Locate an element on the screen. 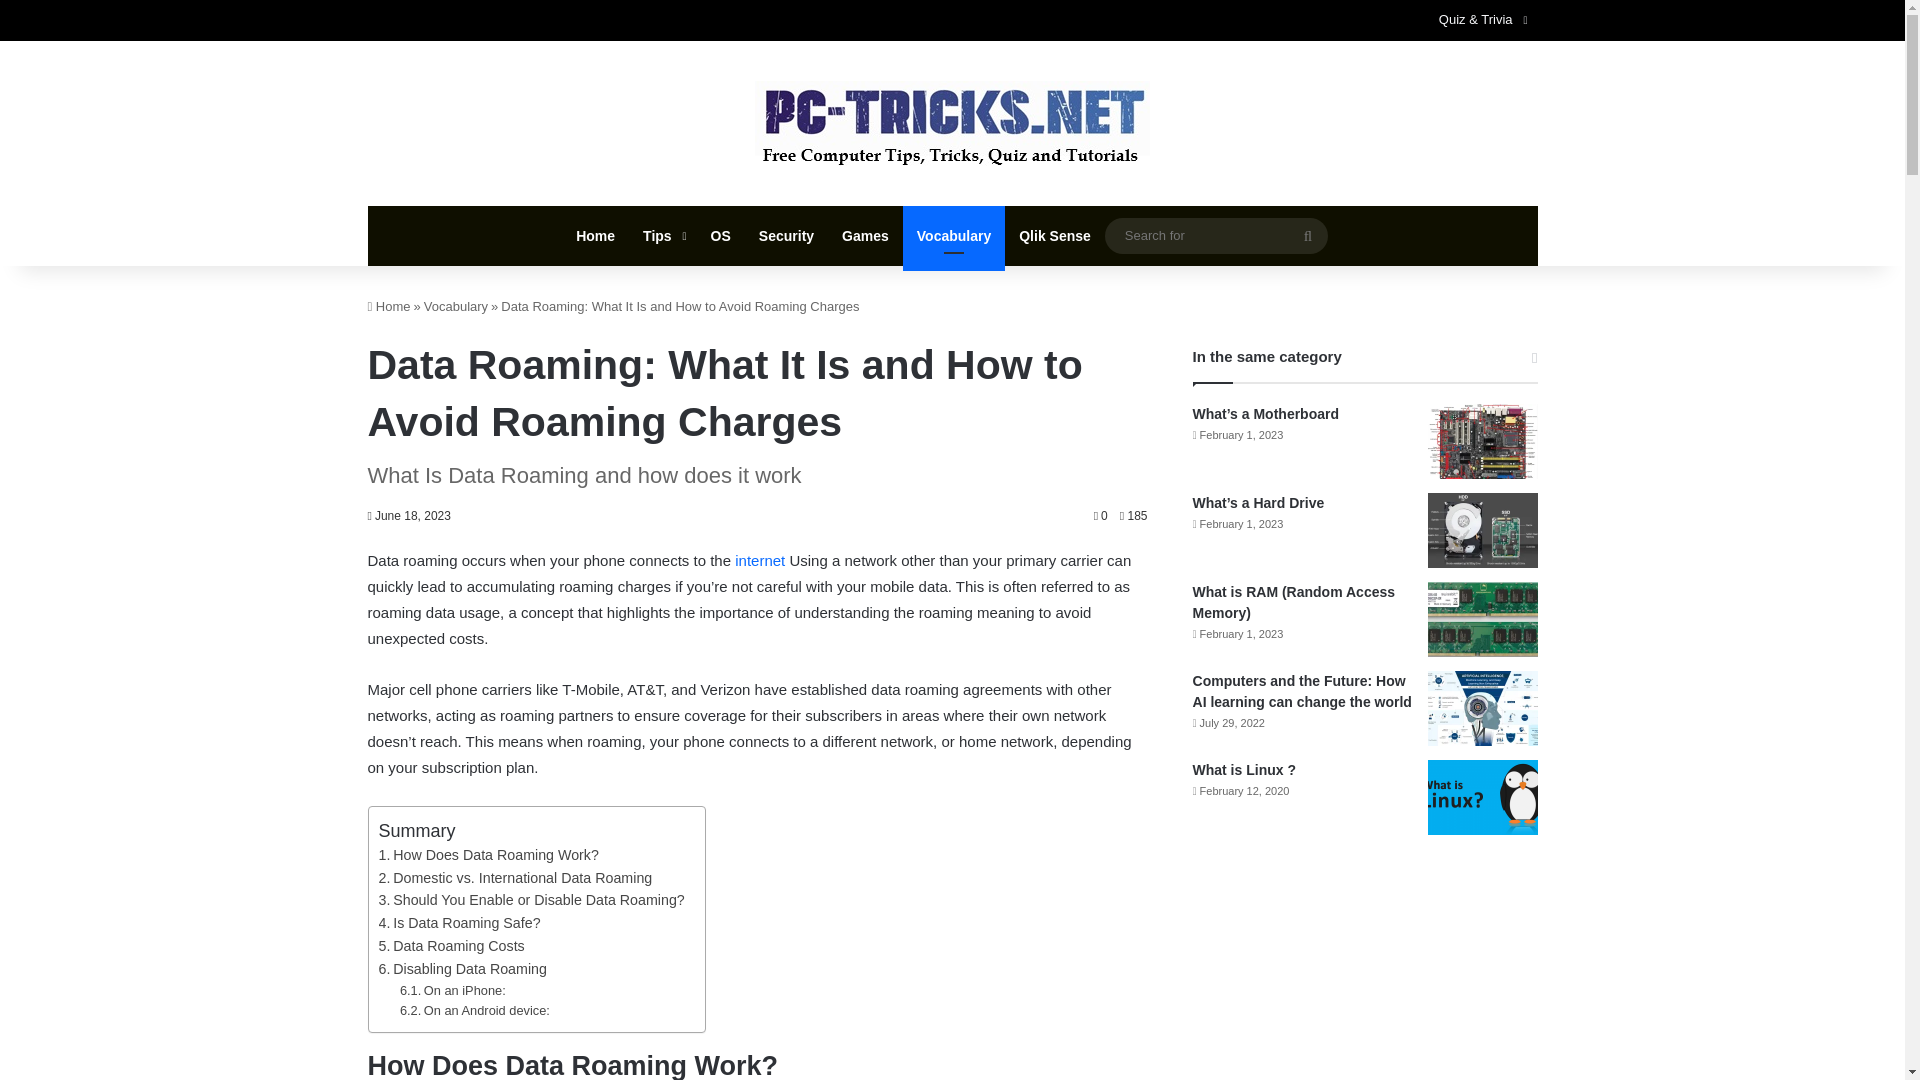 The height and width of the screenshot is (1080, 1920). On an Android device: is located at coordinates (474, 1011).